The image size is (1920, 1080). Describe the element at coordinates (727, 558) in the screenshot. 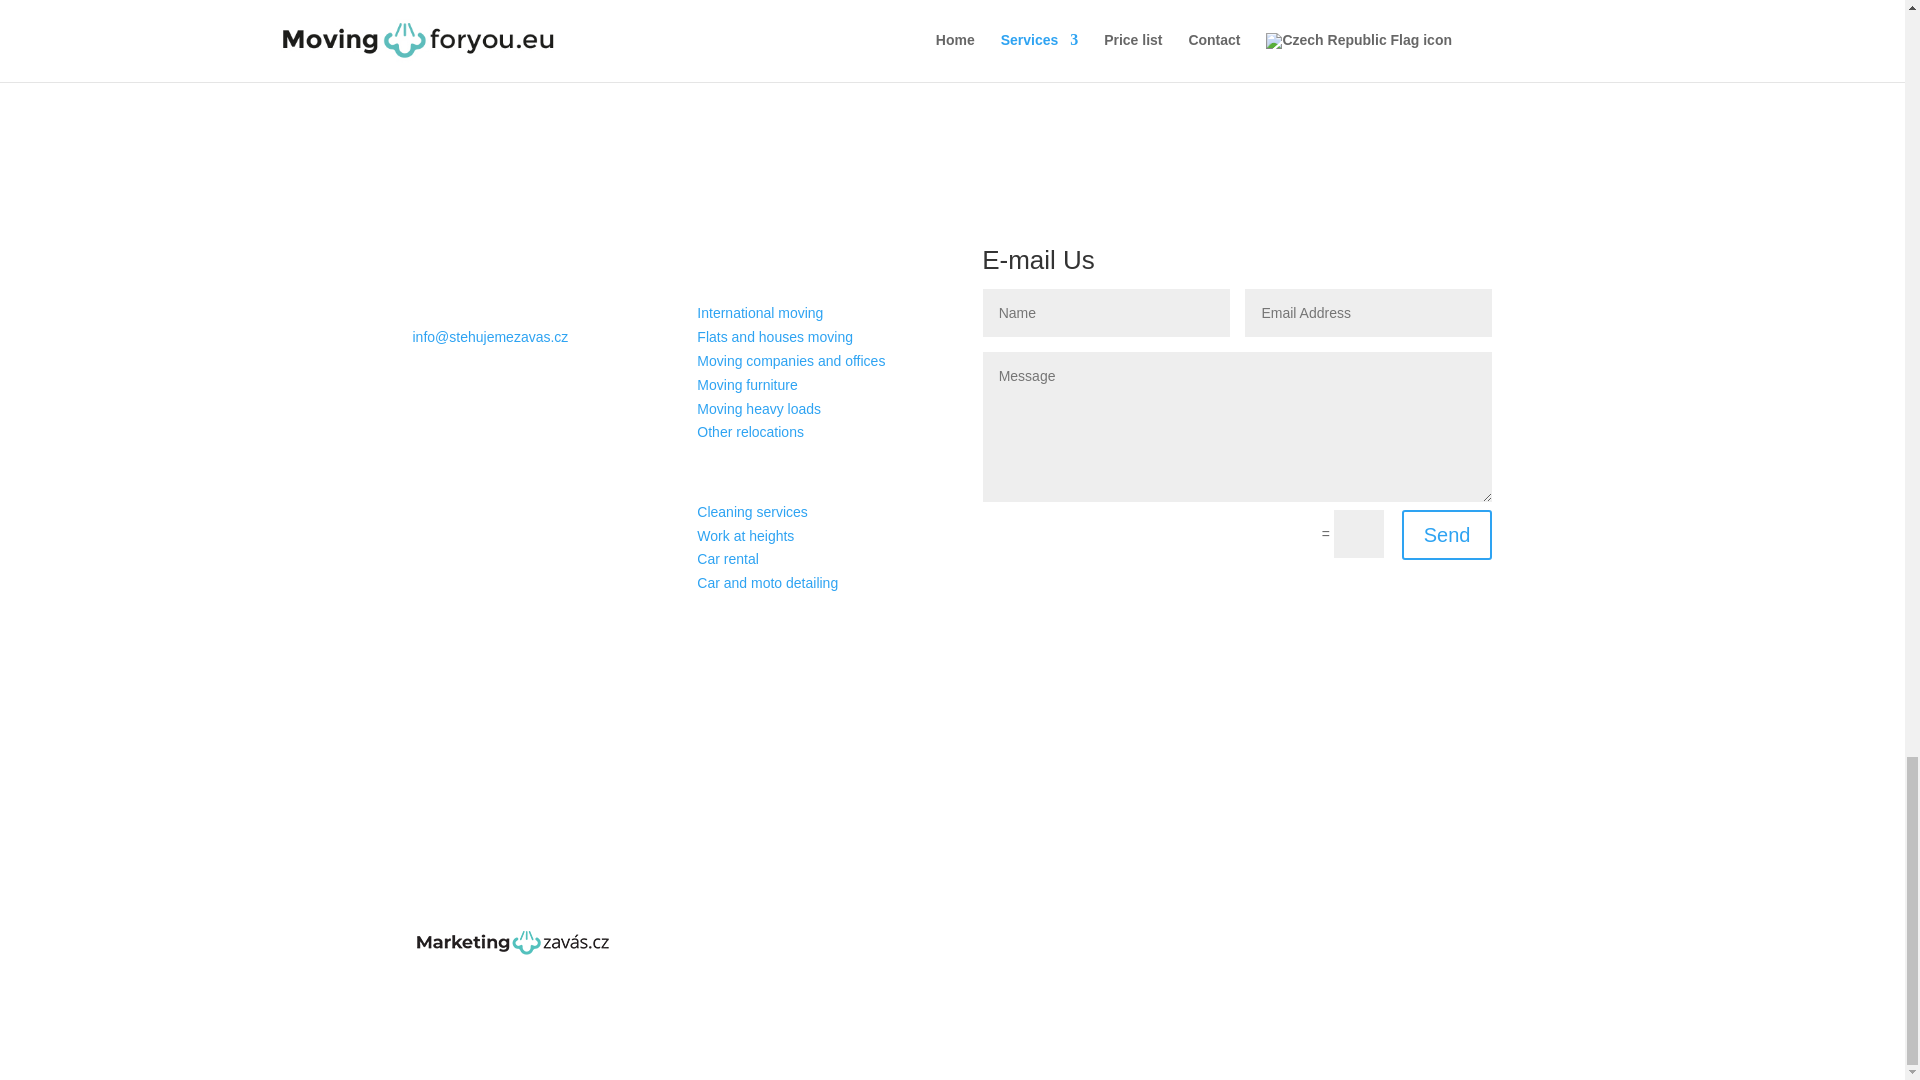

I see `Car rental` at that location.